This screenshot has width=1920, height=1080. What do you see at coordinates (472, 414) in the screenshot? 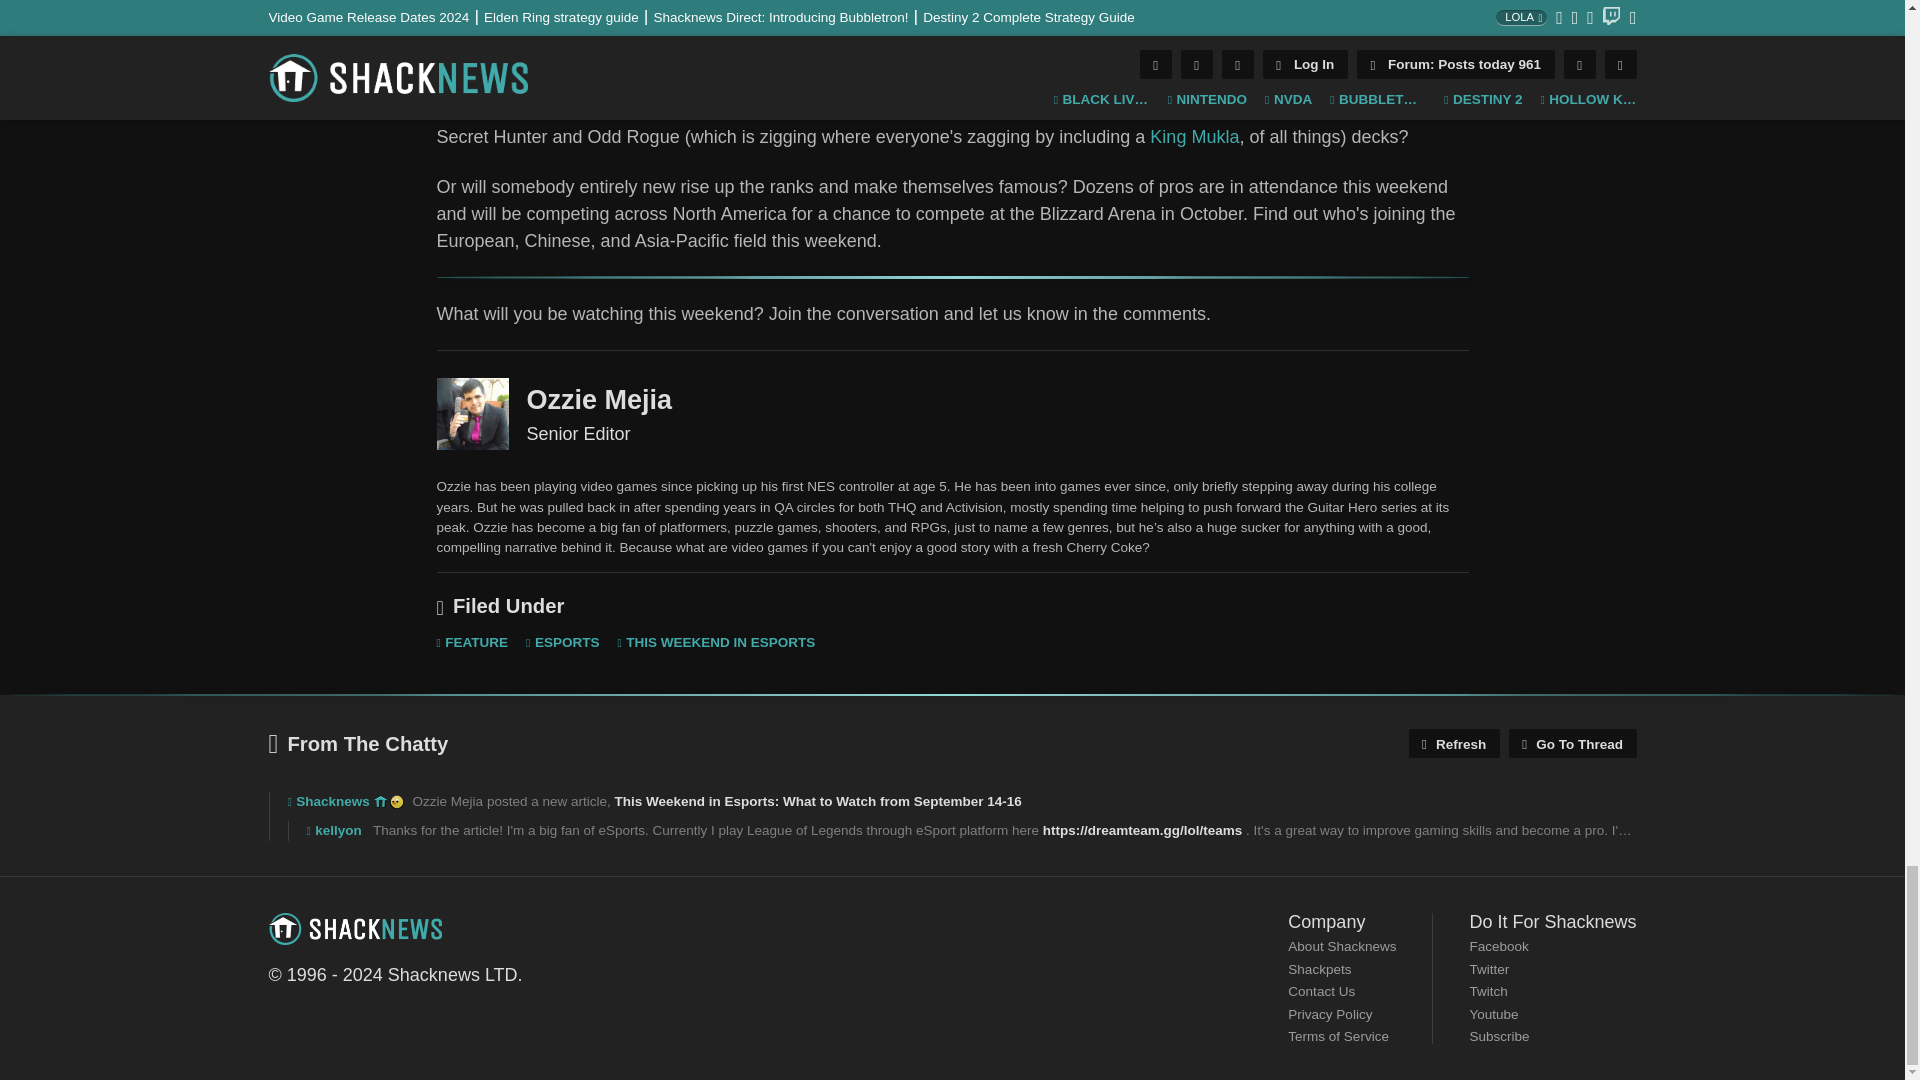
I see `Senior Editor` at bounding box center [472, 414].